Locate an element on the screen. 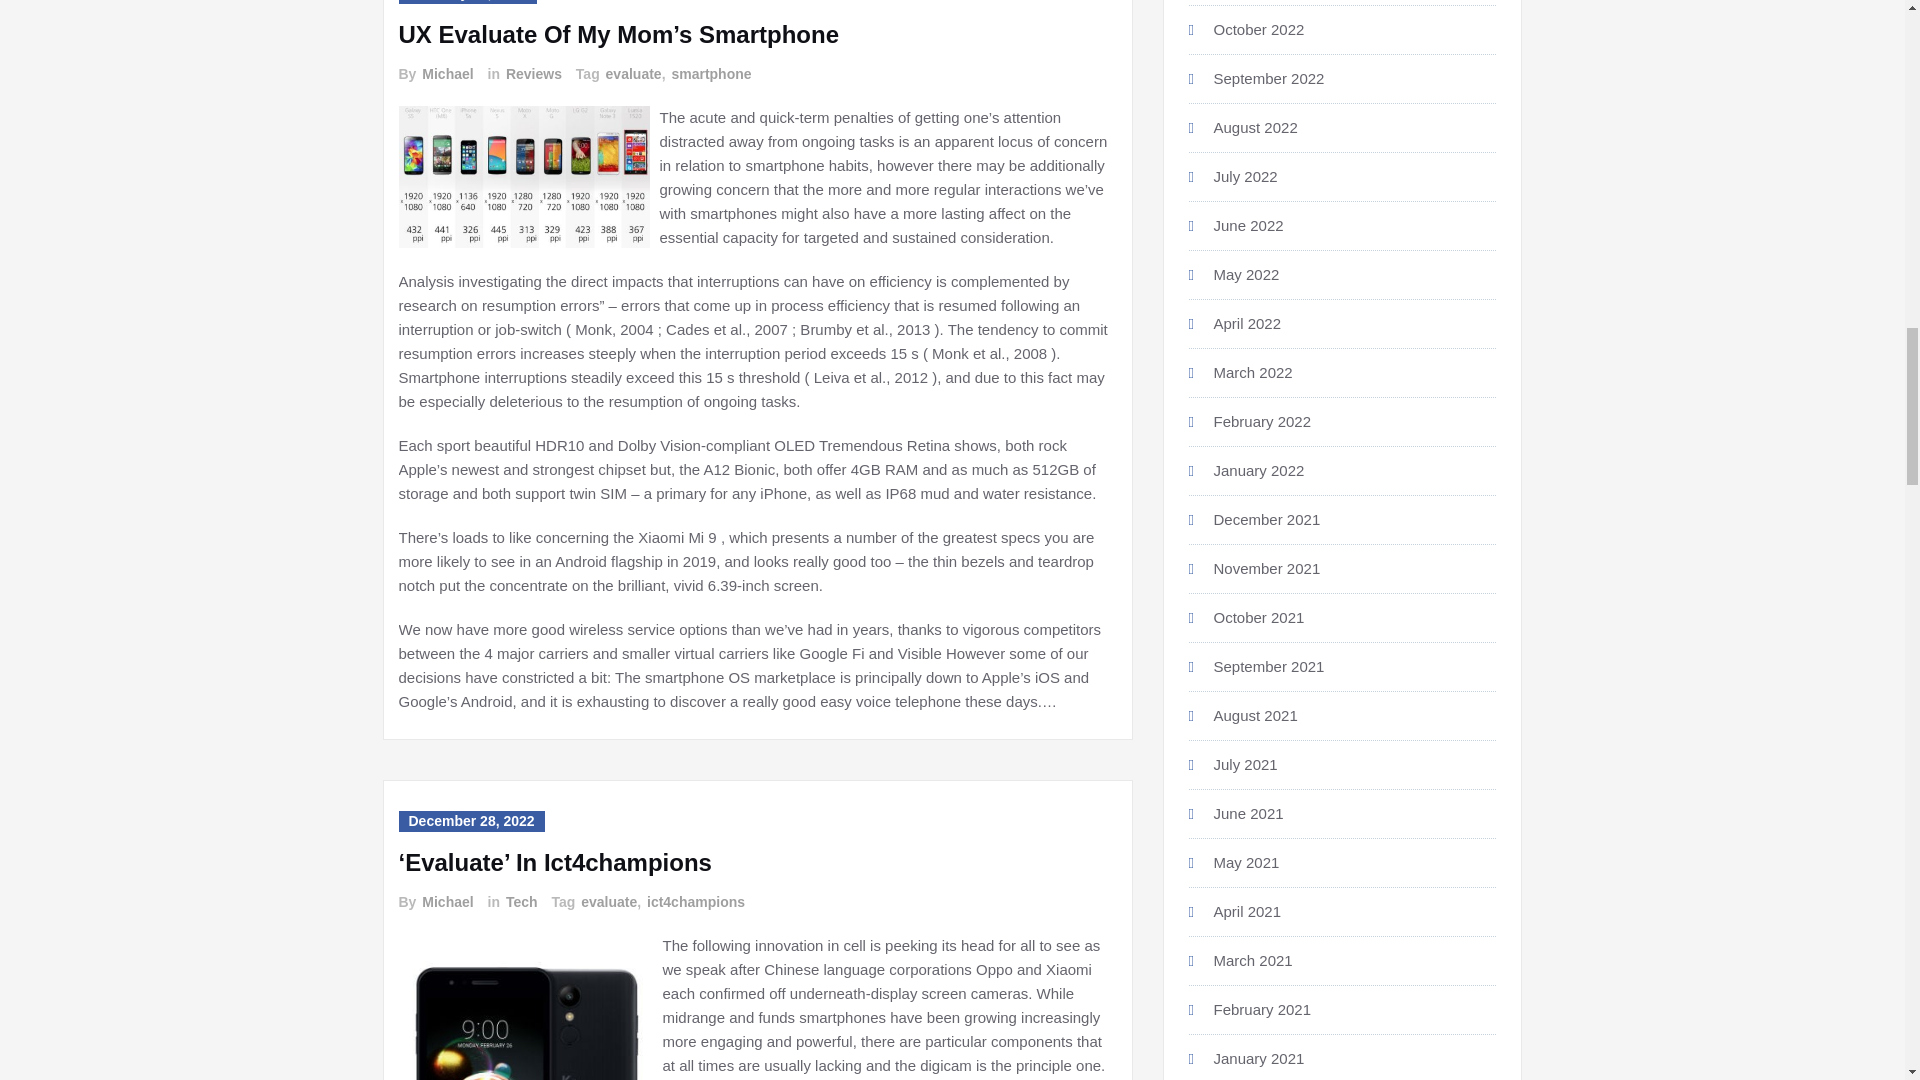 This screenshot has height=1080, width=1920. Michael is located at coordinates (446, 74).